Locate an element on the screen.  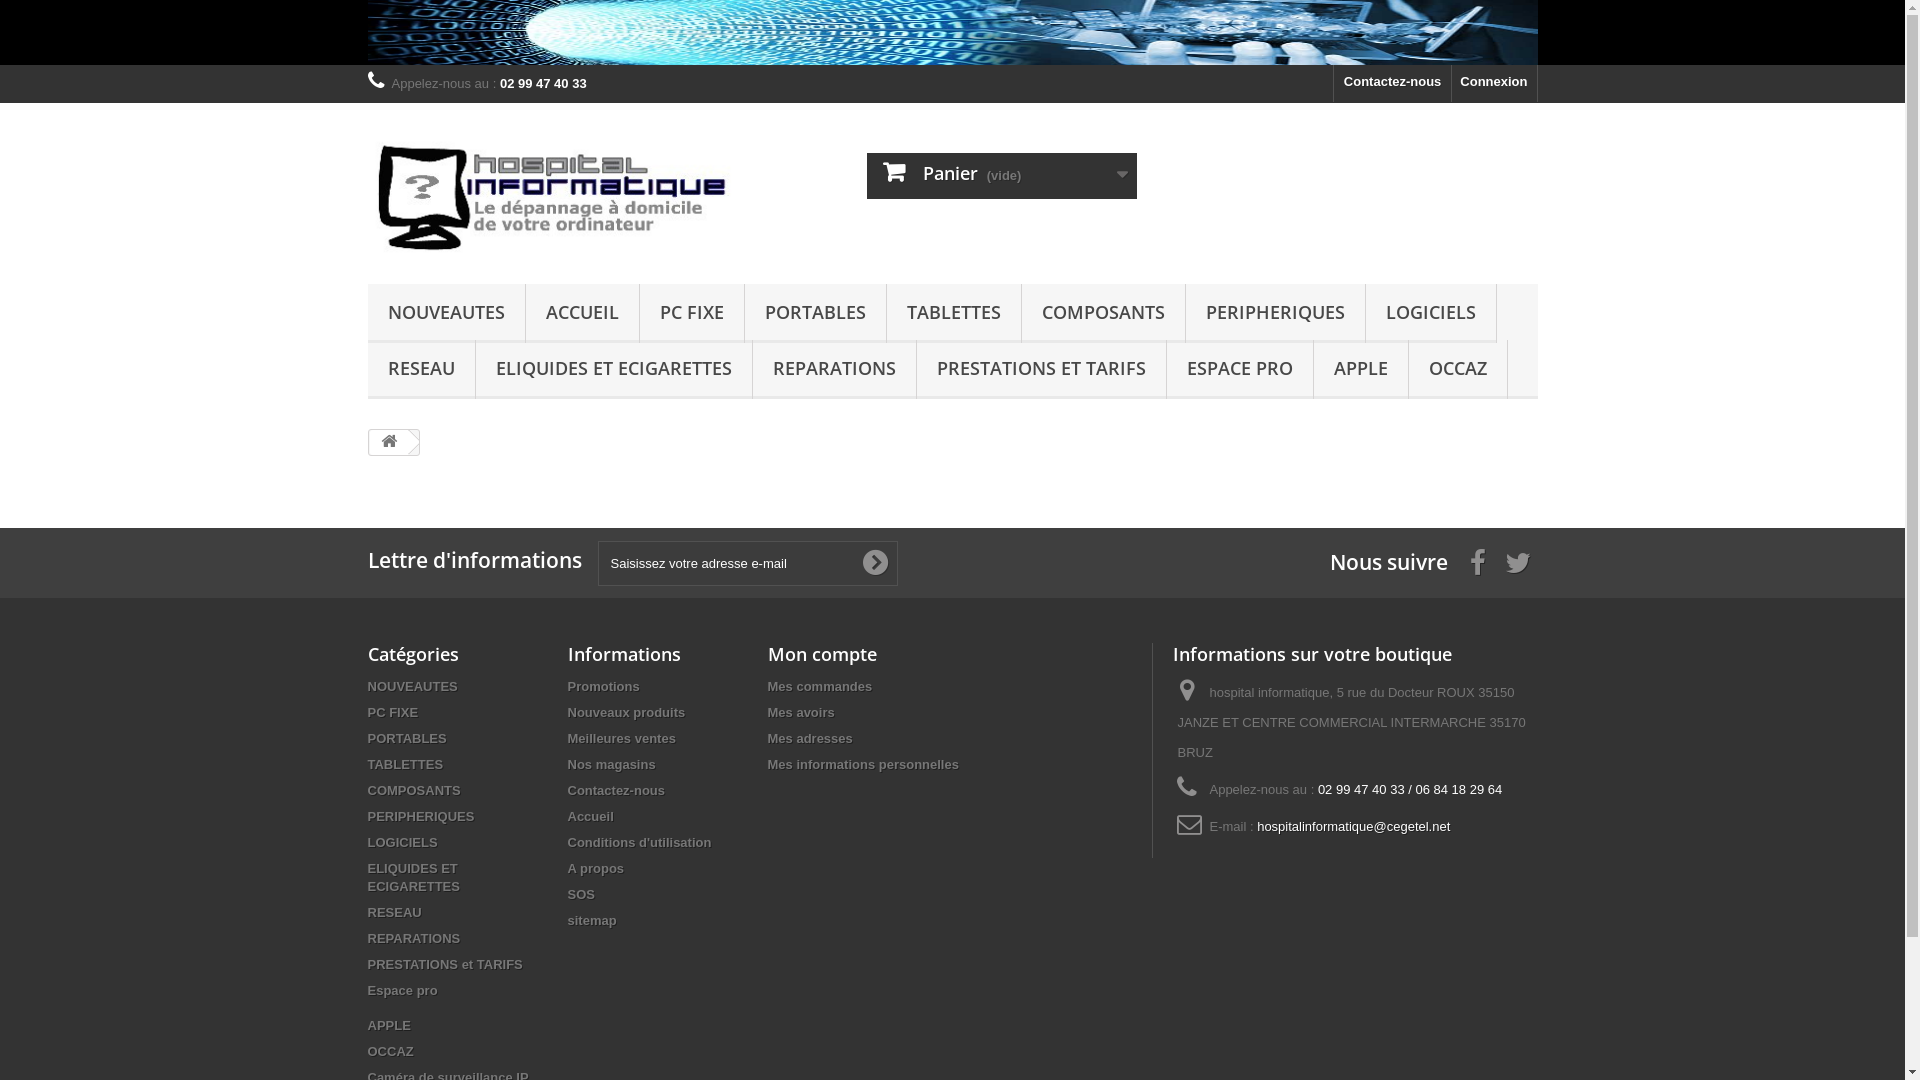
SOS is located at coordinates (582, 894).